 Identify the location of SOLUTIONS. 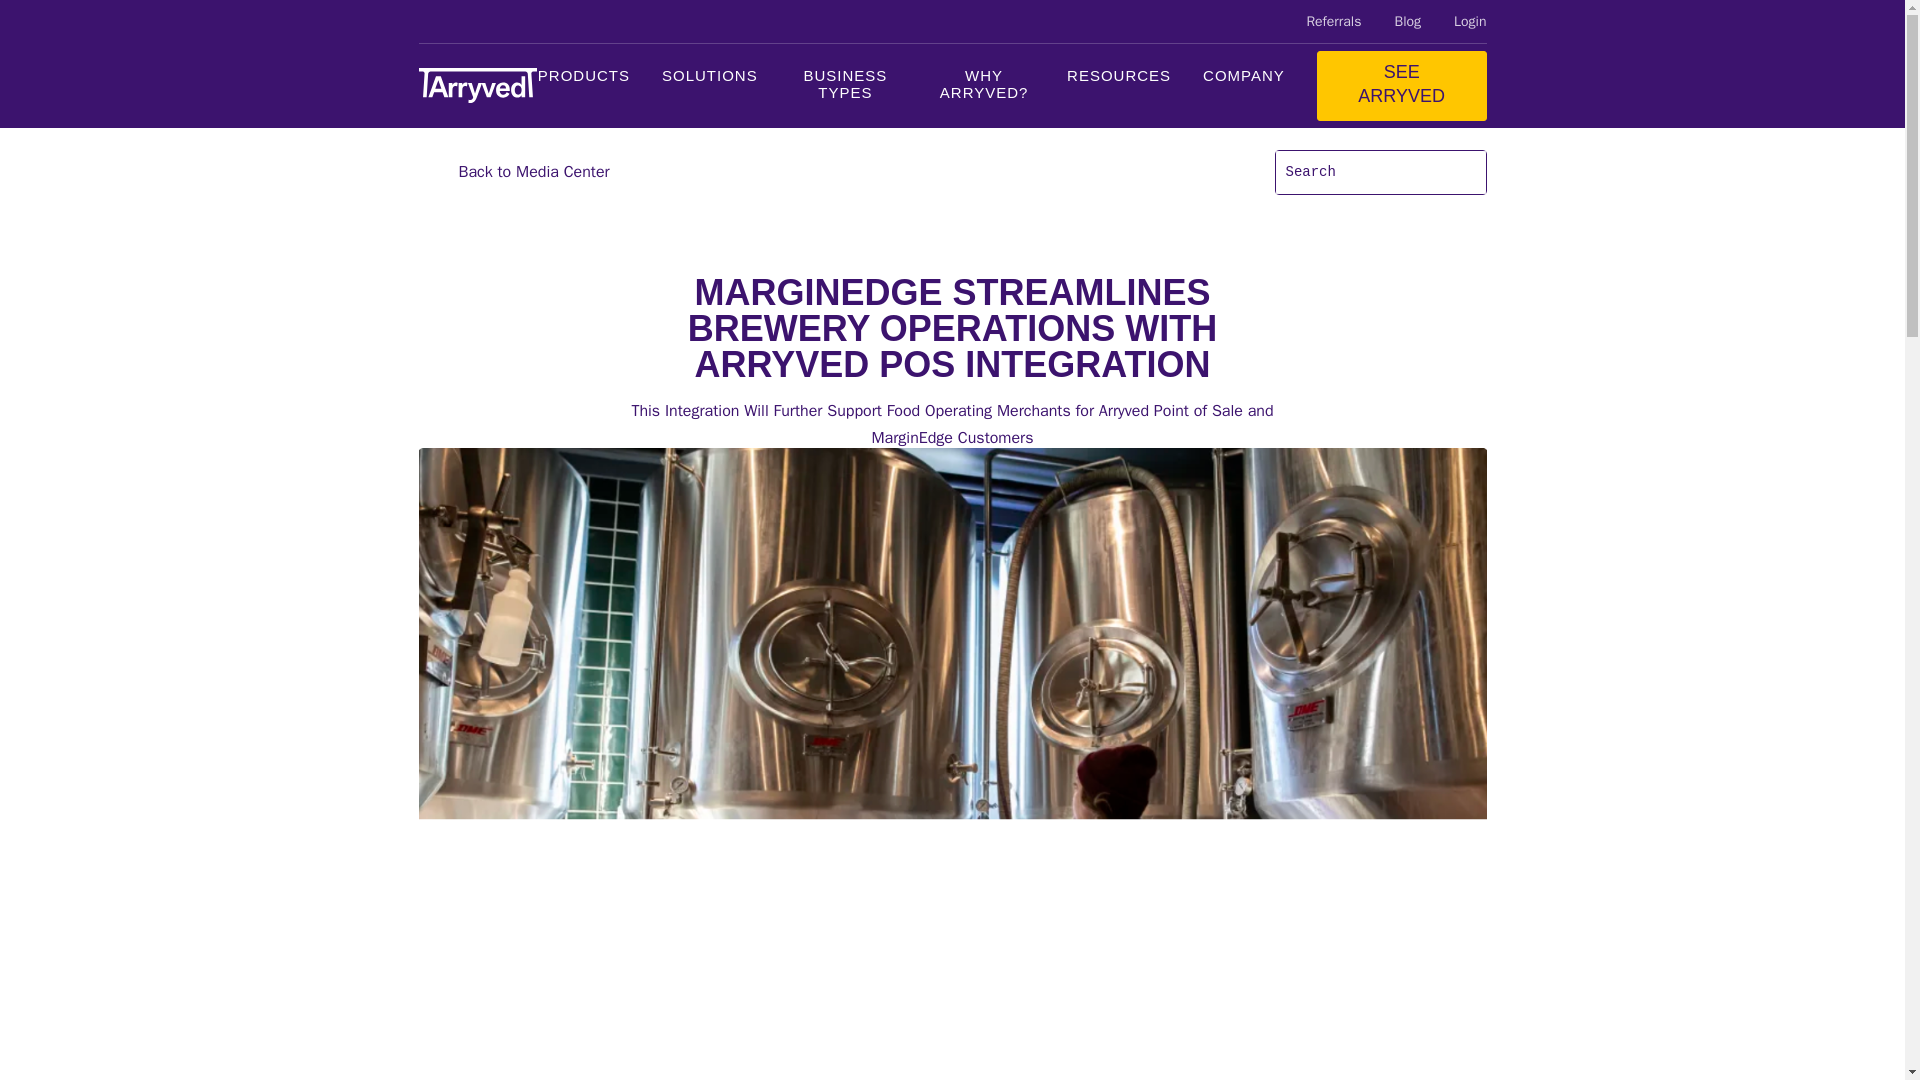
(710, 86).